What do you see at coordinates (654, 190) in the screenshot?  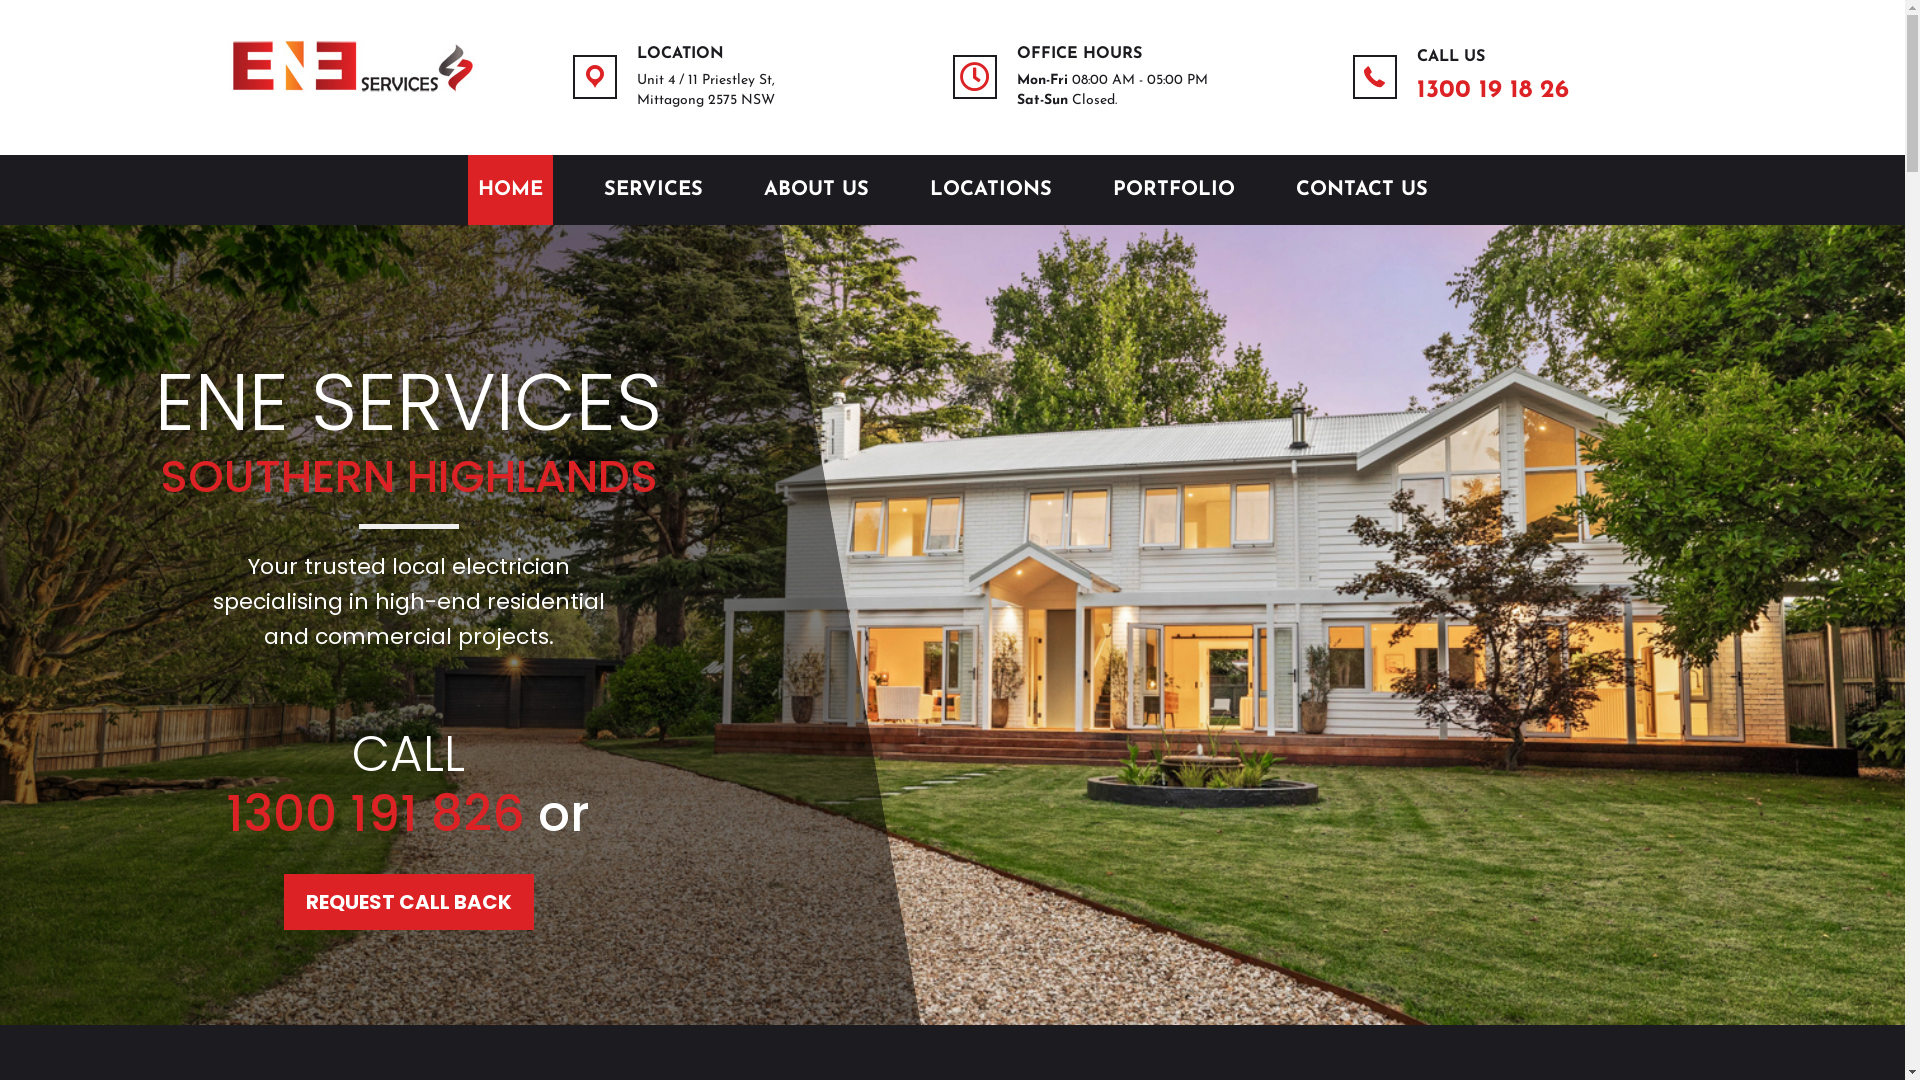 I see `SERVICES` at bounding box center [654, 190].